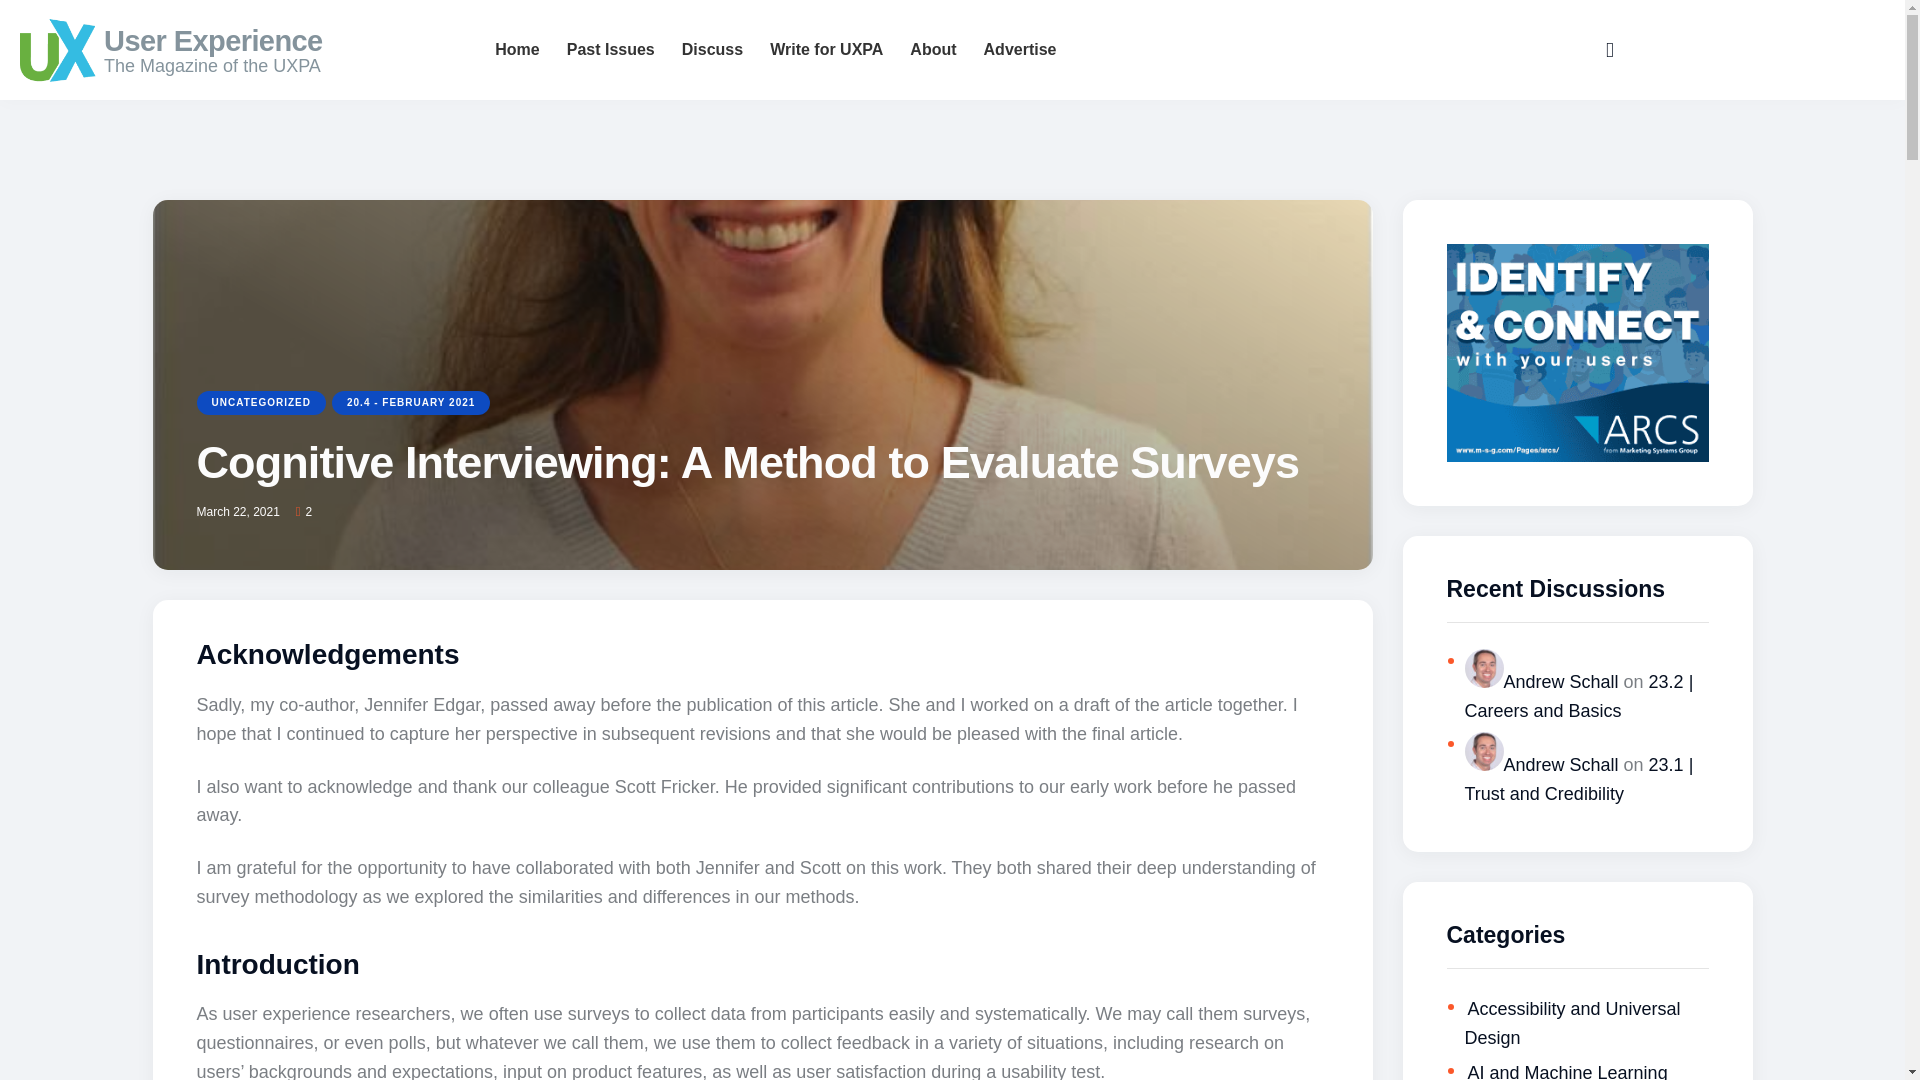  What do you see at coordinates (611, 50) in the screenshot?
I see `Past Issues` at bounding box center [611, 50].